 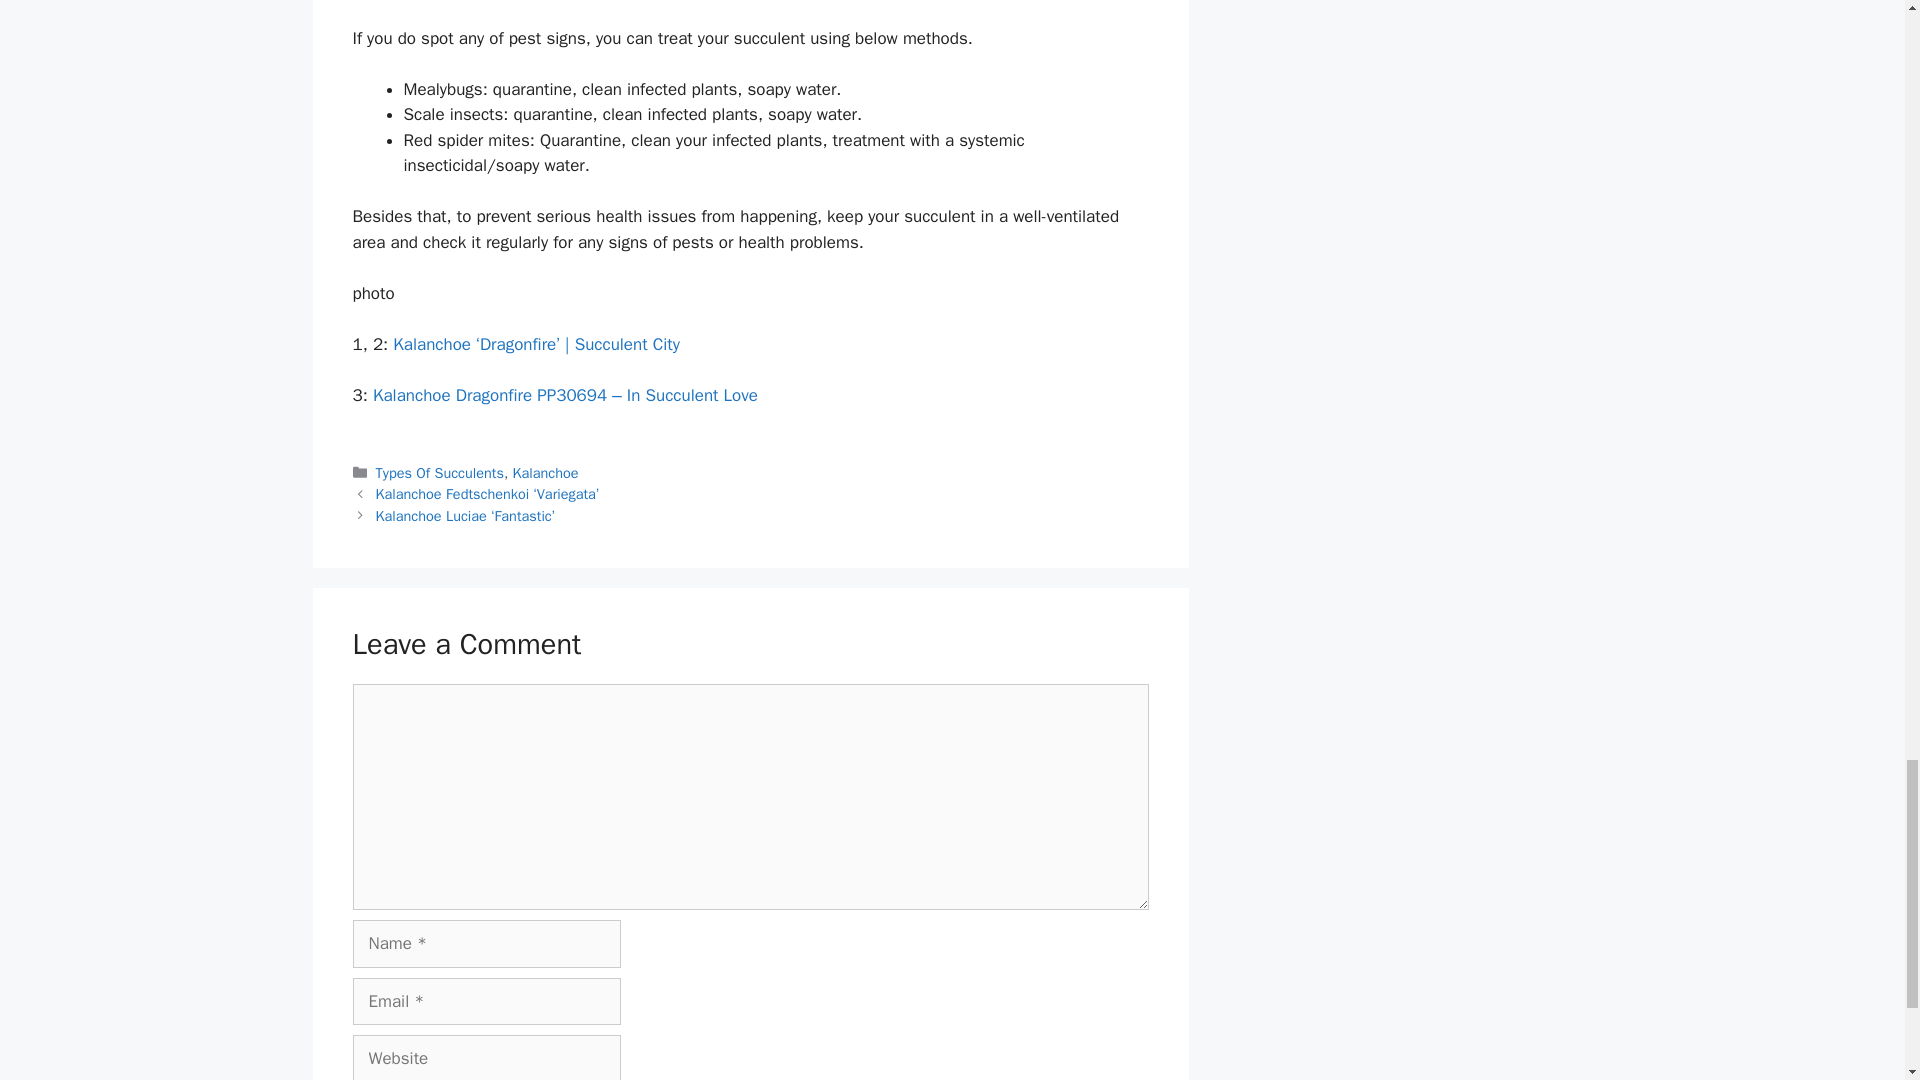 I want to click on Previous, so click(x=488, y=494).